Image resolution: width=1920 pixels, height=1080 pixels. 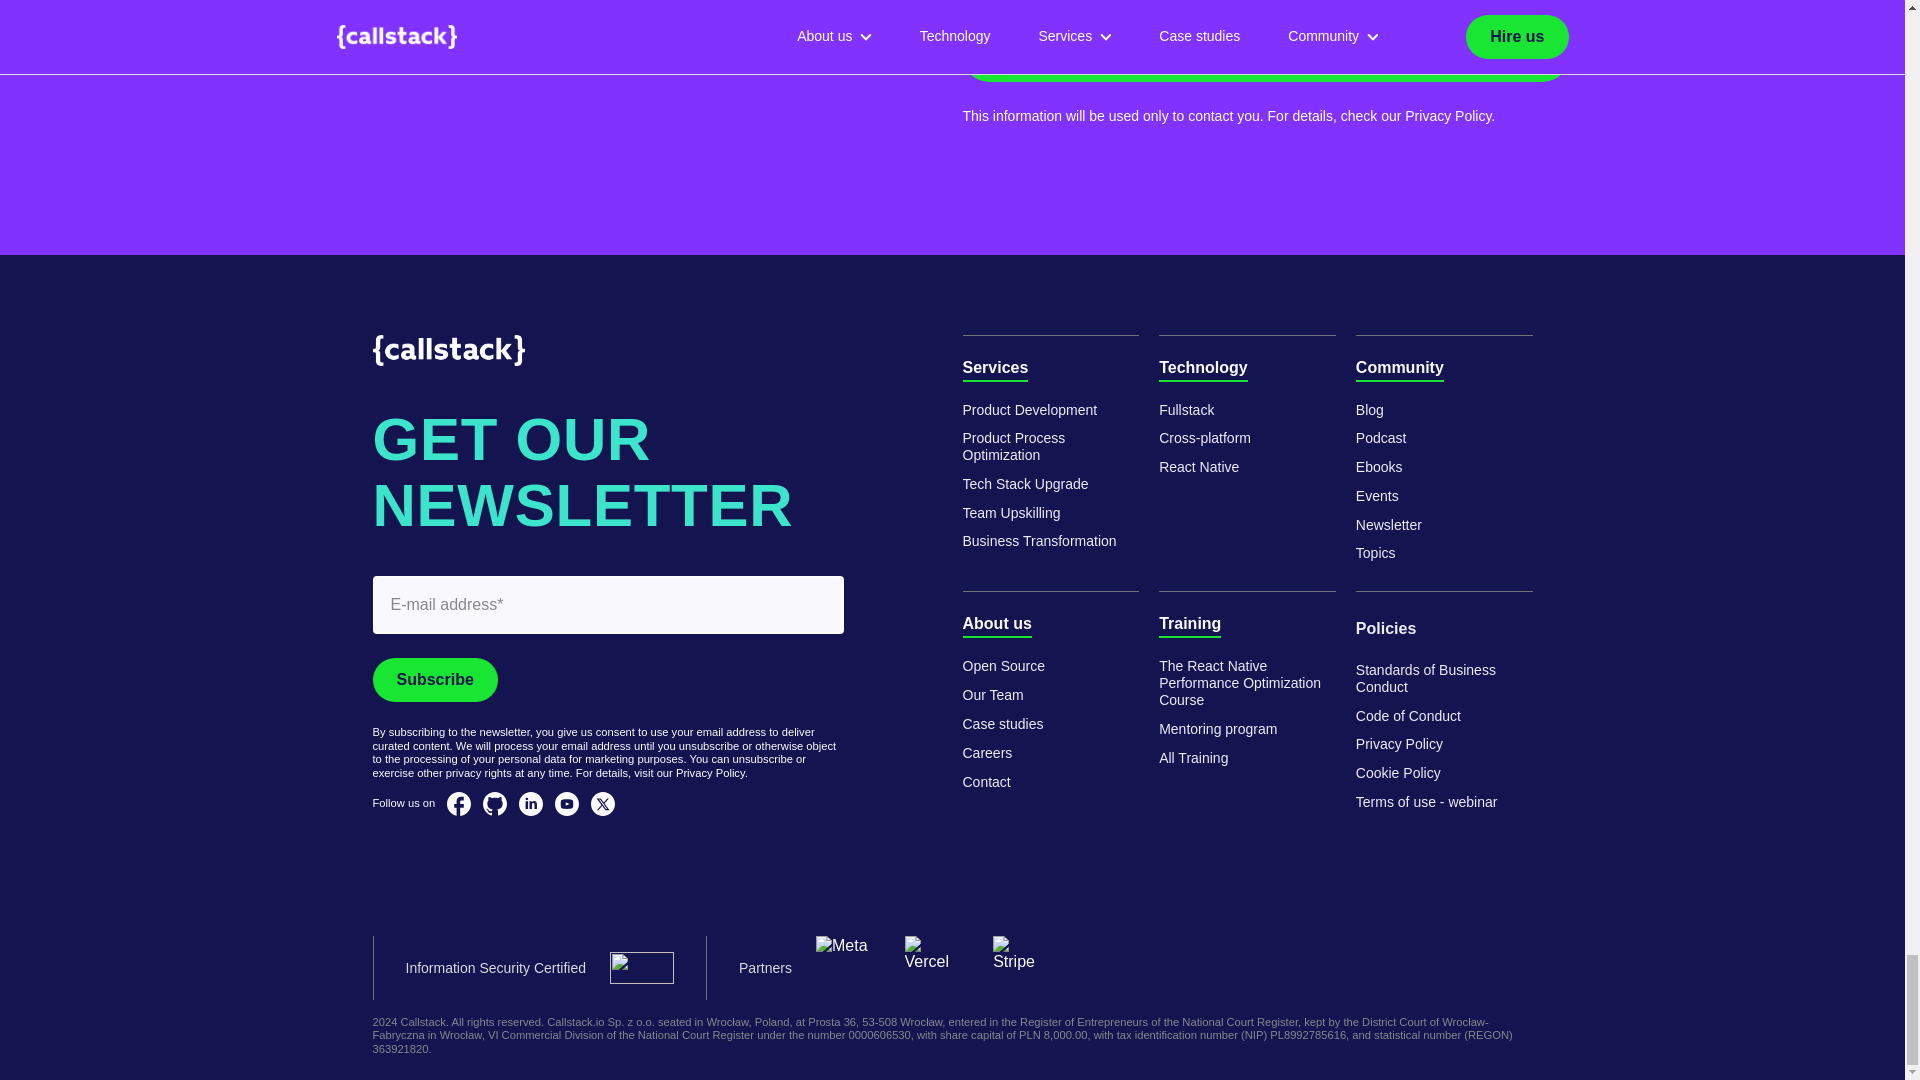 What do you see at coordinates (985, 782) in the screenshot?
I see `Contact` at bounding box center [985, 782].